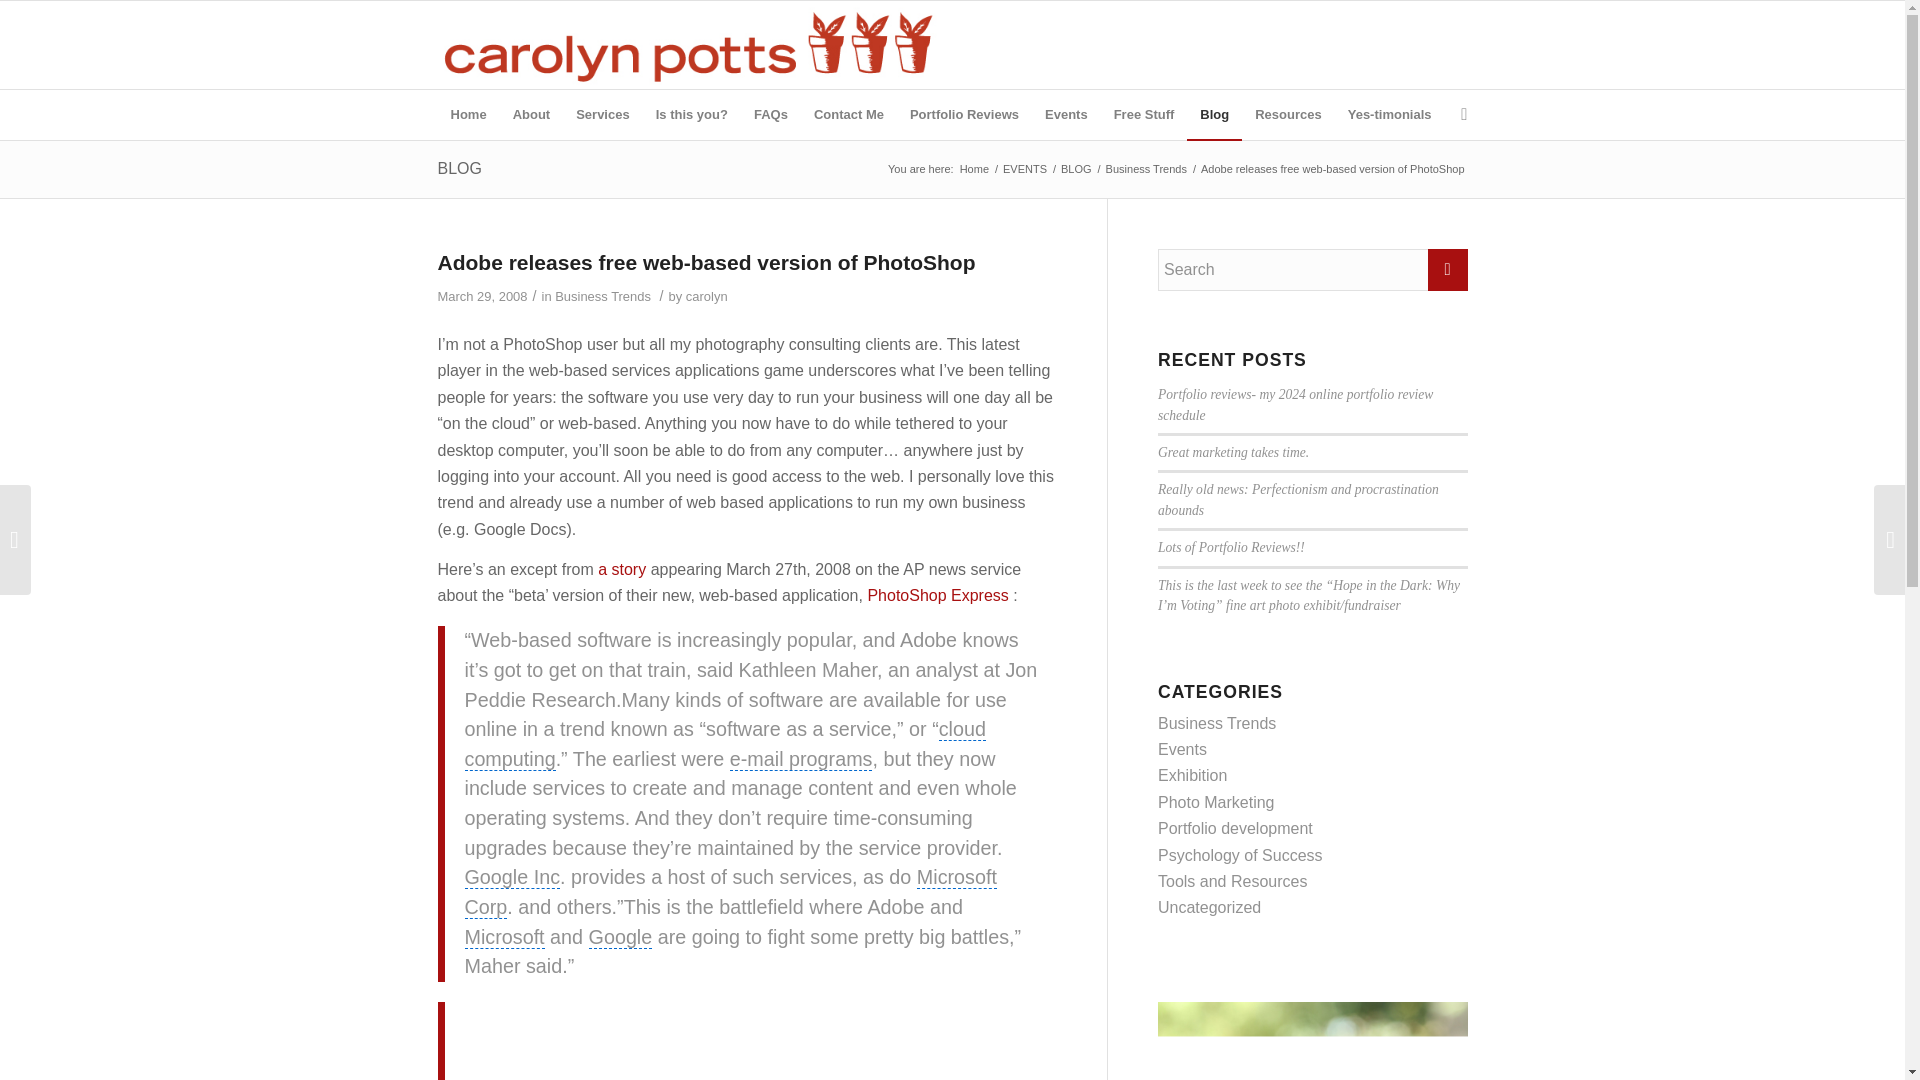 Image resolution: width=1920 pixels, height=1080 pixels. I want to click on Posts by carolyn, so click(706, 296).